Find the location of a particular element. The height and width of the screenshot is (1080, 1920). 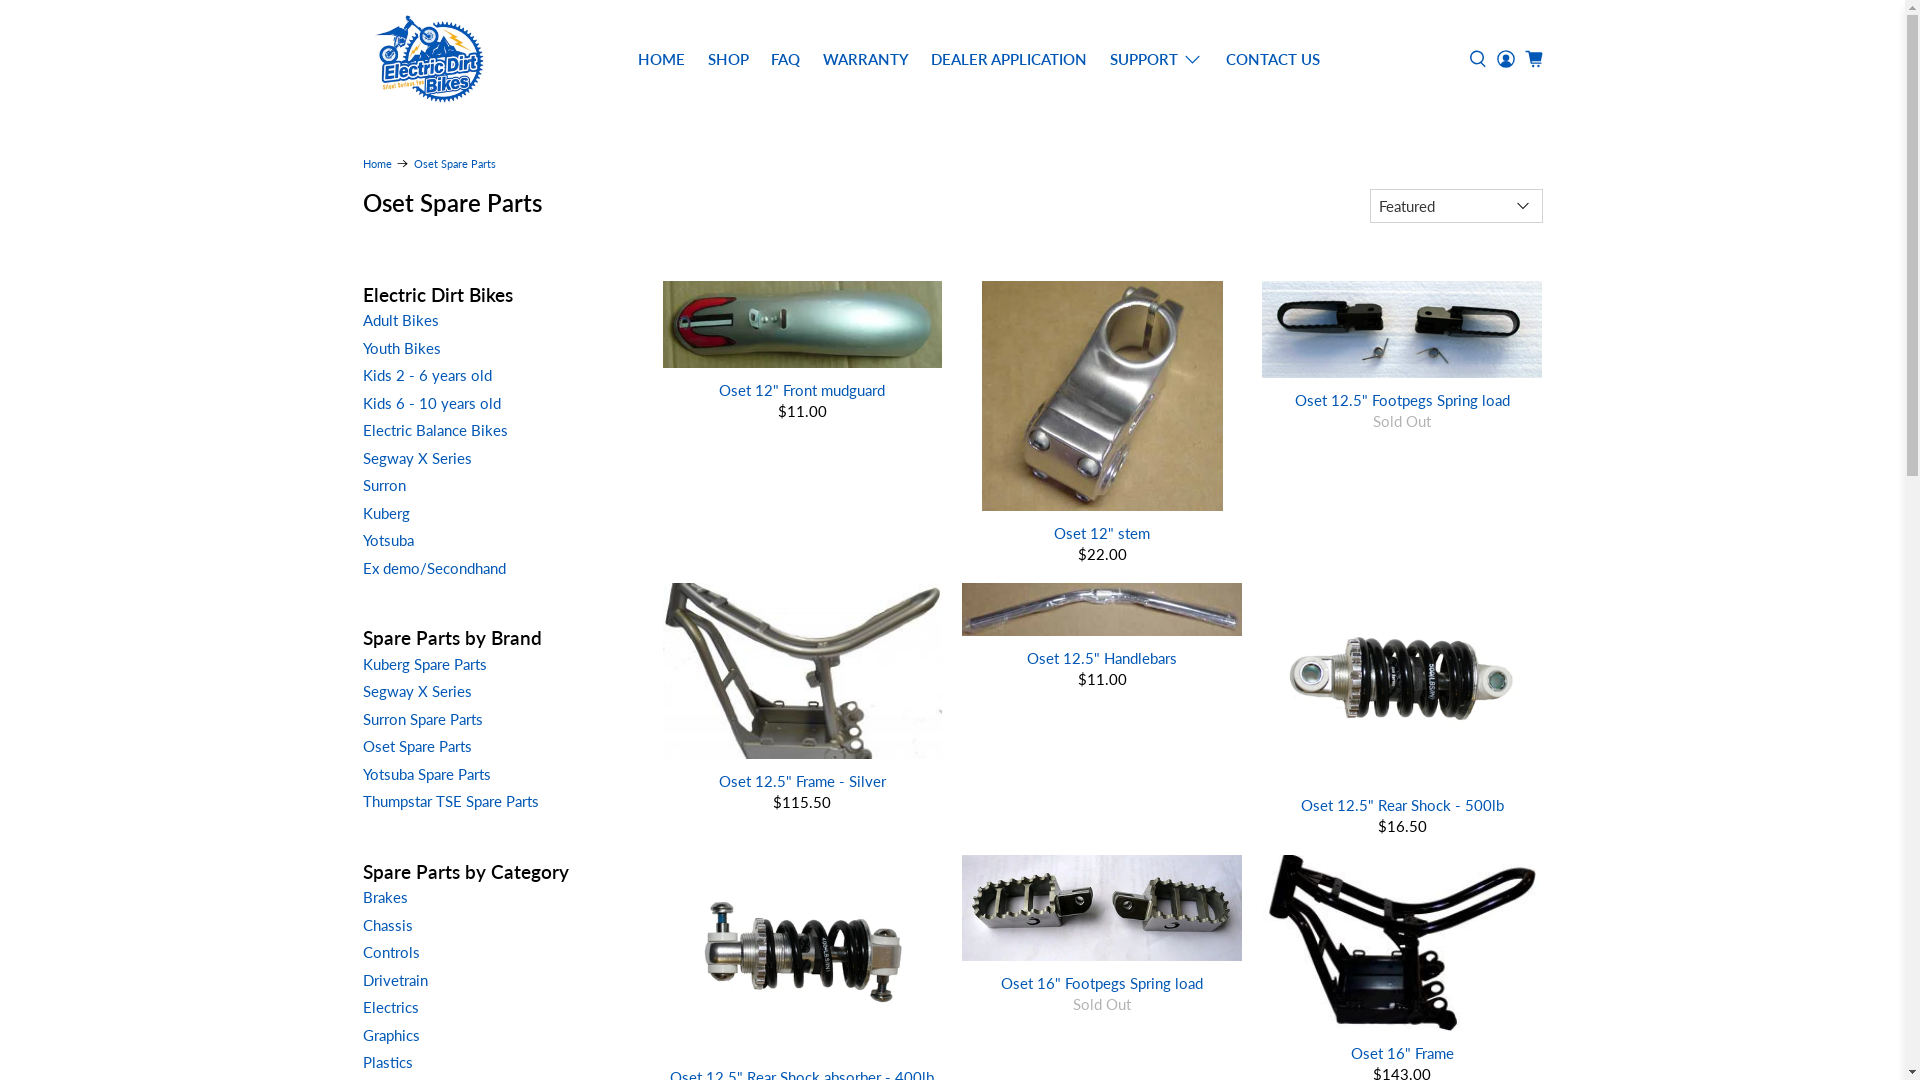

Oset 12" Front mudguard is located at coordinates (803, 388).